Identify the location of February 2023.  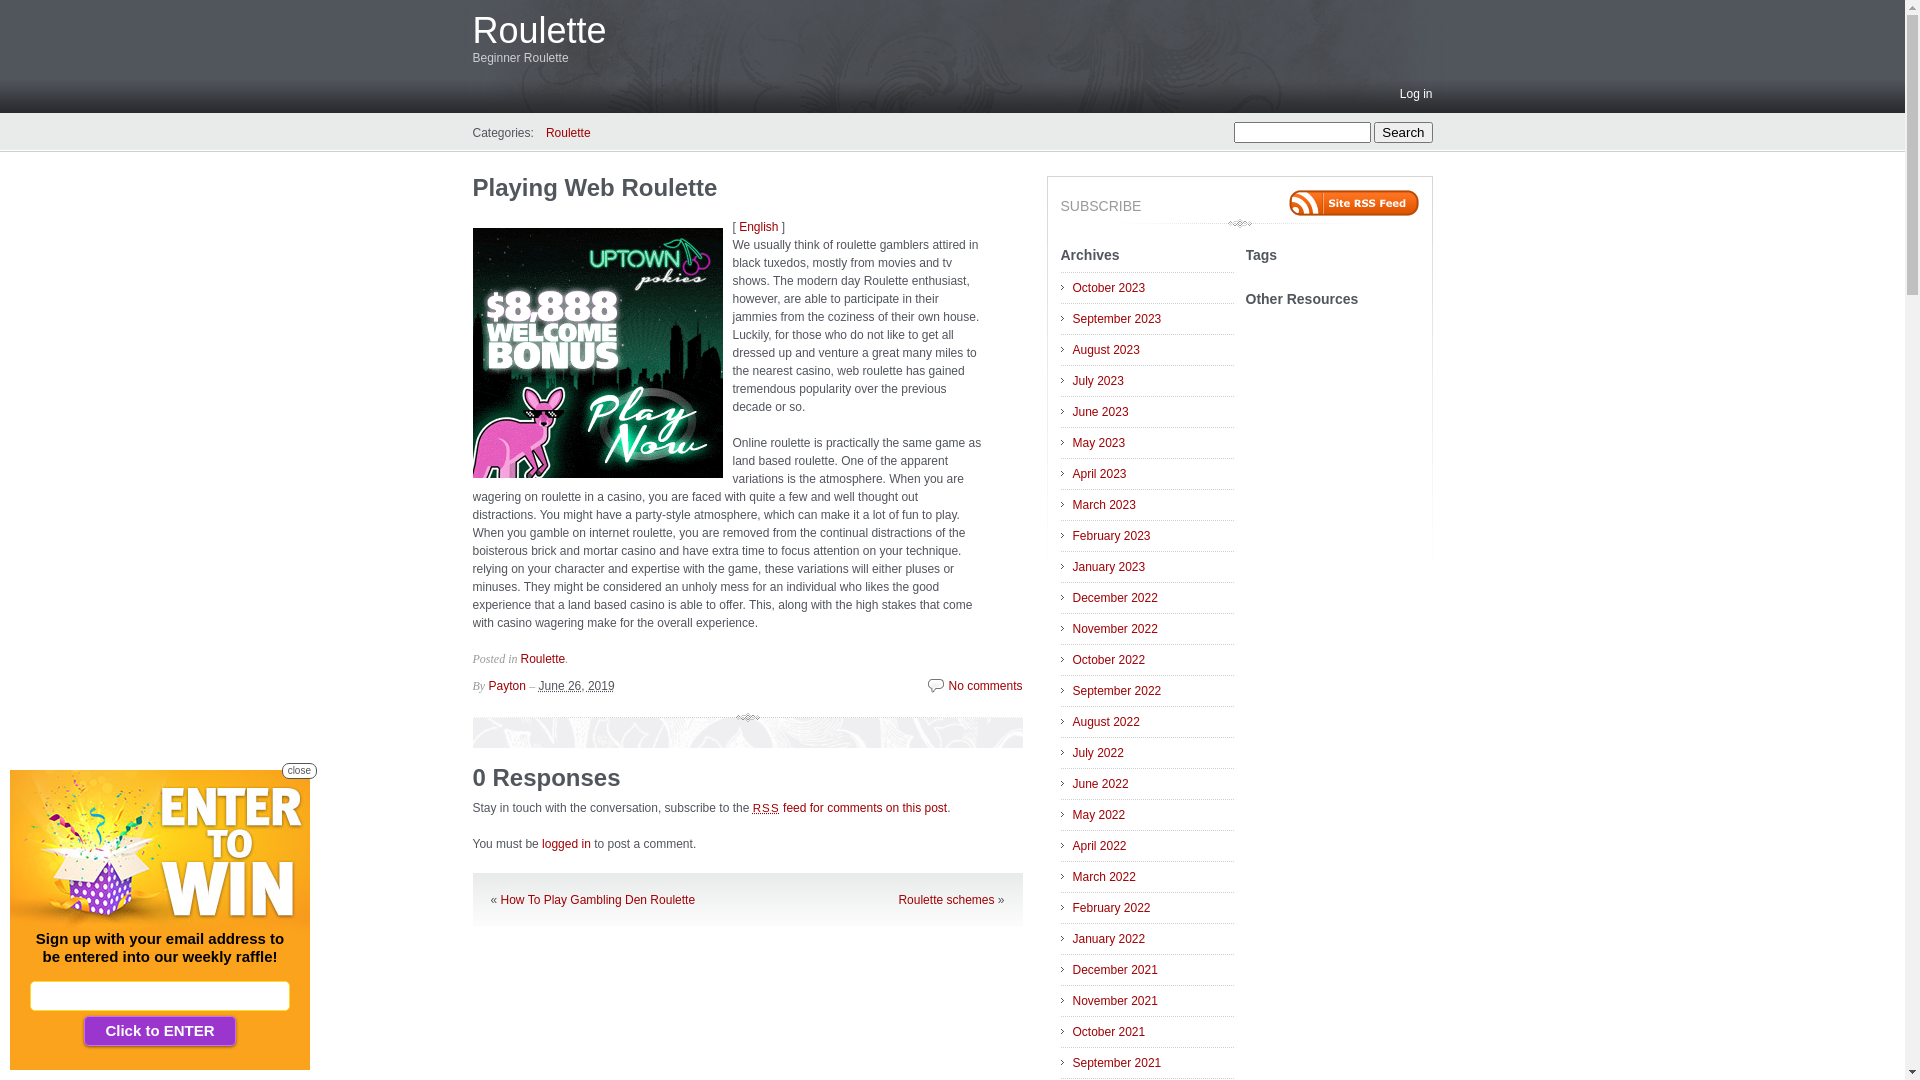
(1152, 536).